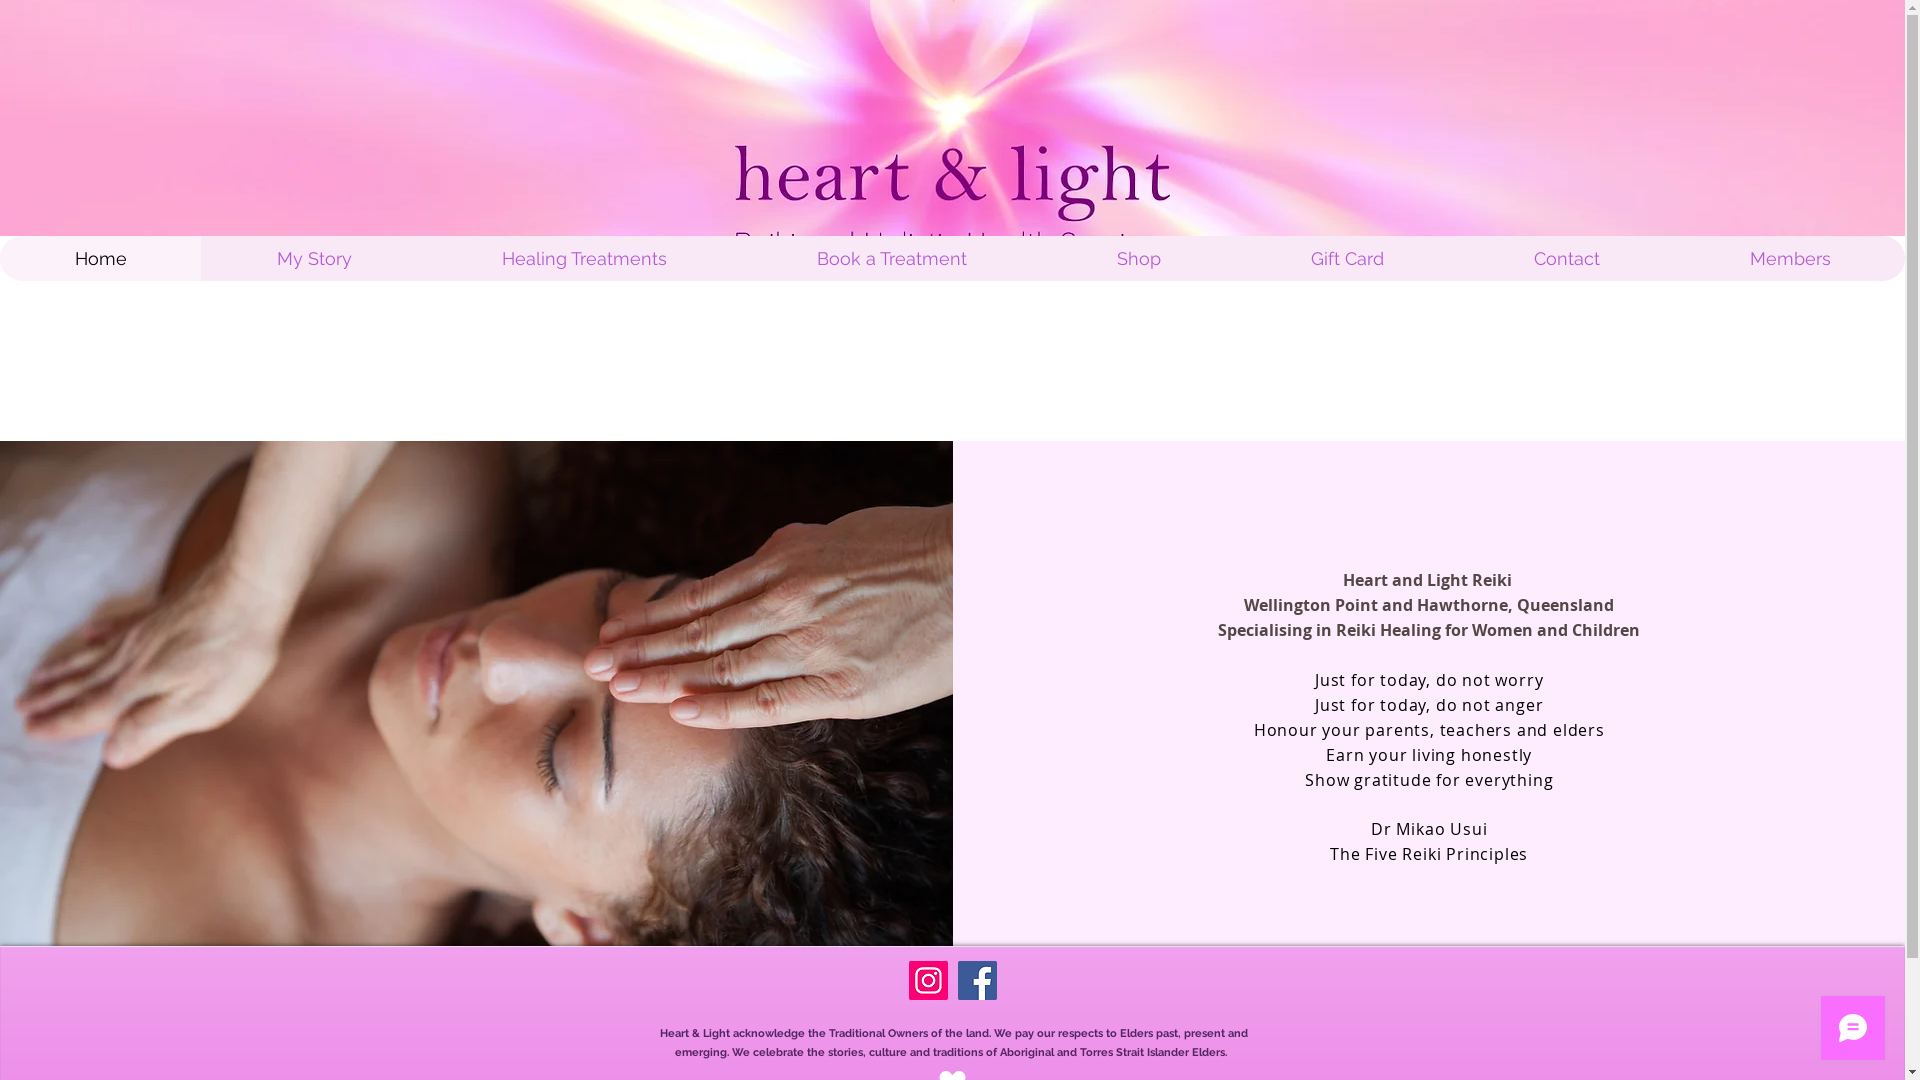 This screenshot has width=1920, height=1080. Describe the element at coordinates (1346, 258) in the screenshot. I see `Gift Card` at that location.